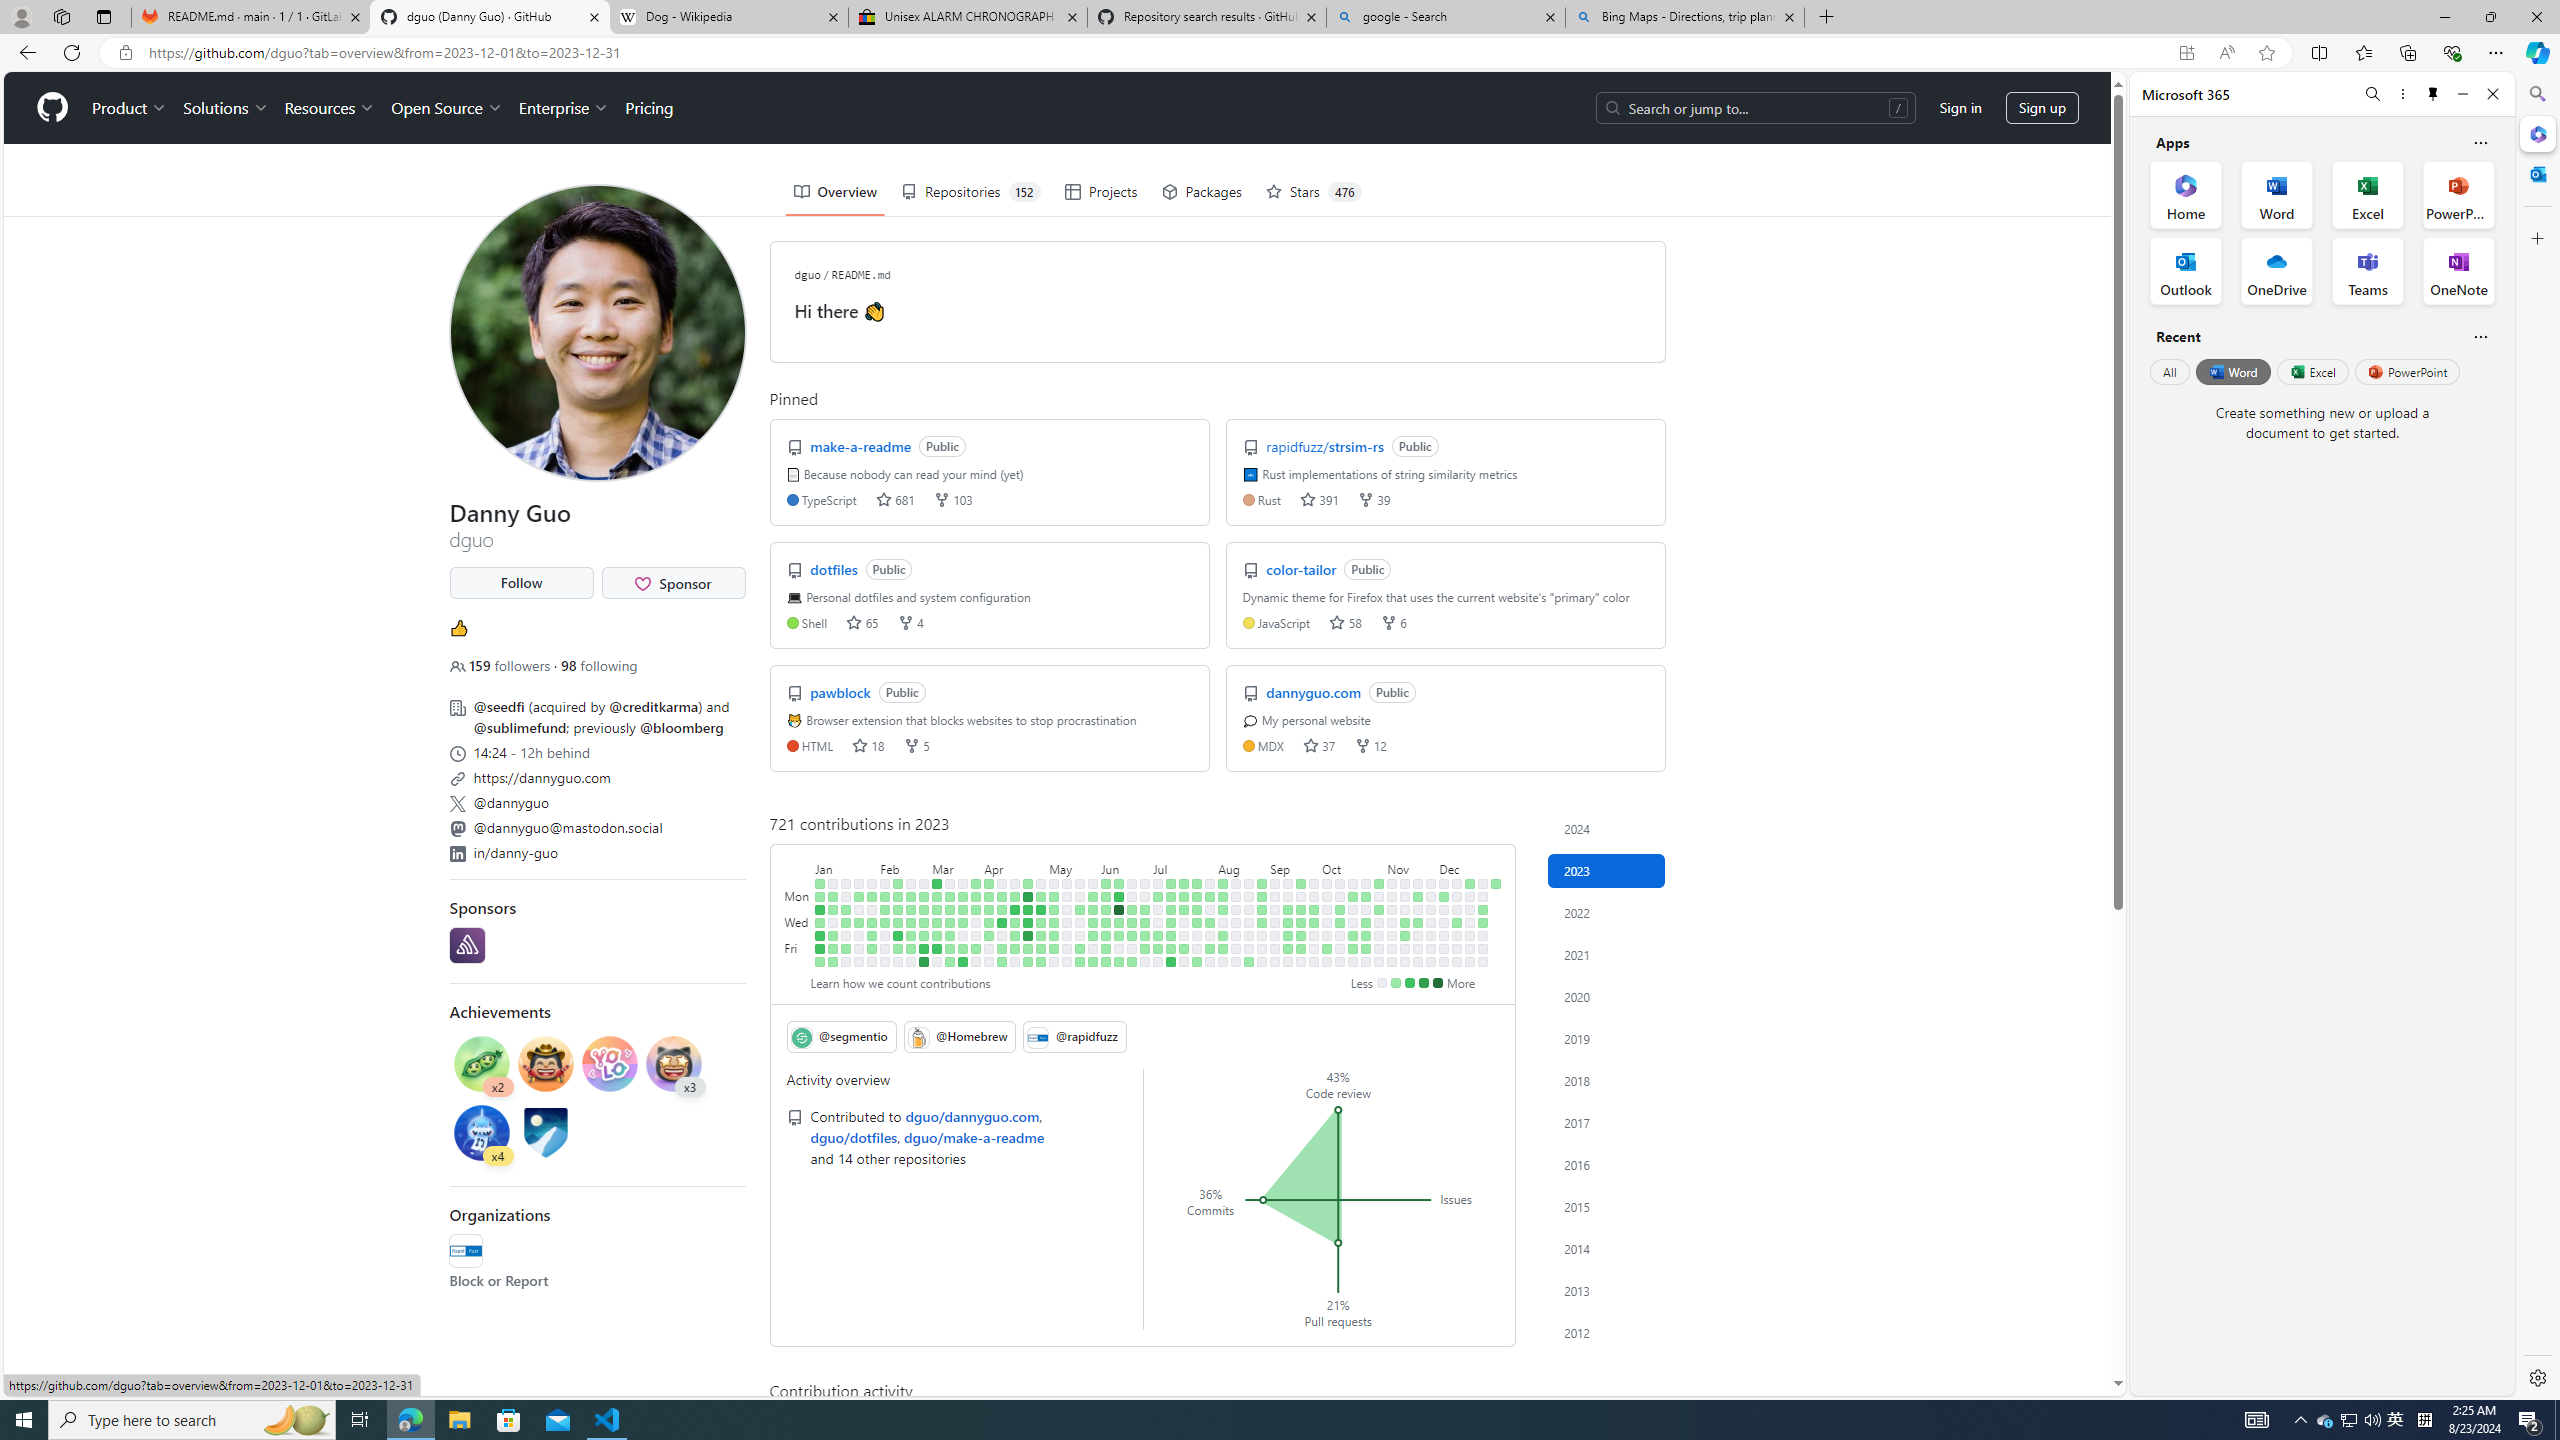 The height and width of the screenshot is (1440, 2560). I want to click on 8 contributions on July 23rd., so click(1198, 883).